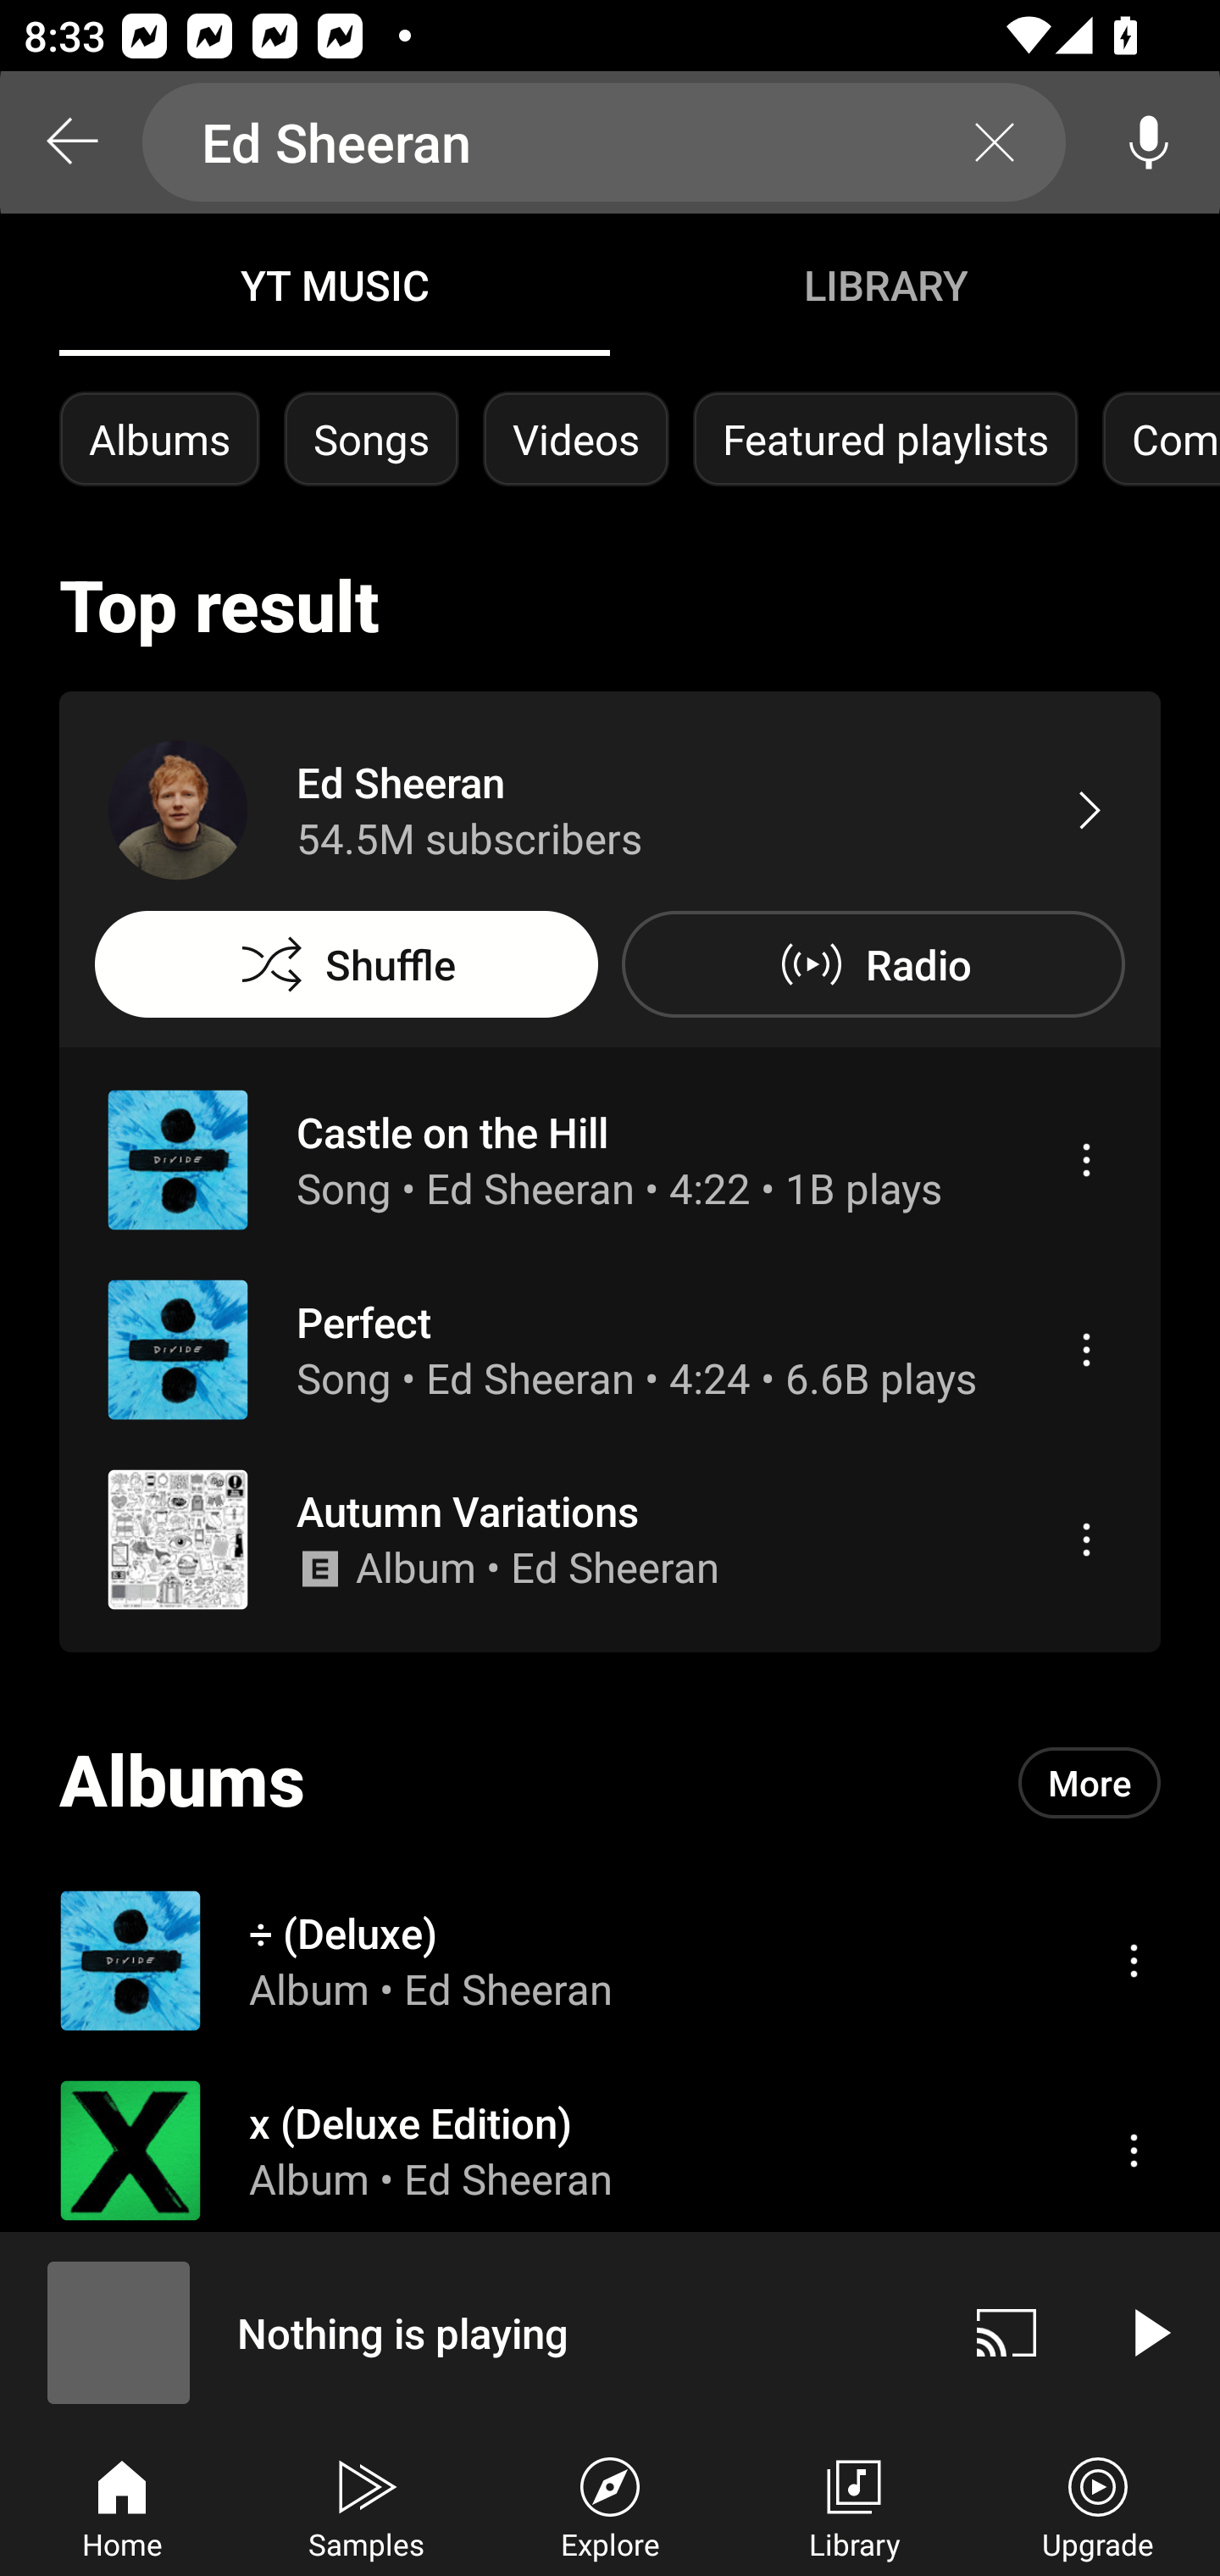  What do you see at coordinates (1134, 1960) in the screenshot?
I see `Menu` at bounding box center [1134, 1960].